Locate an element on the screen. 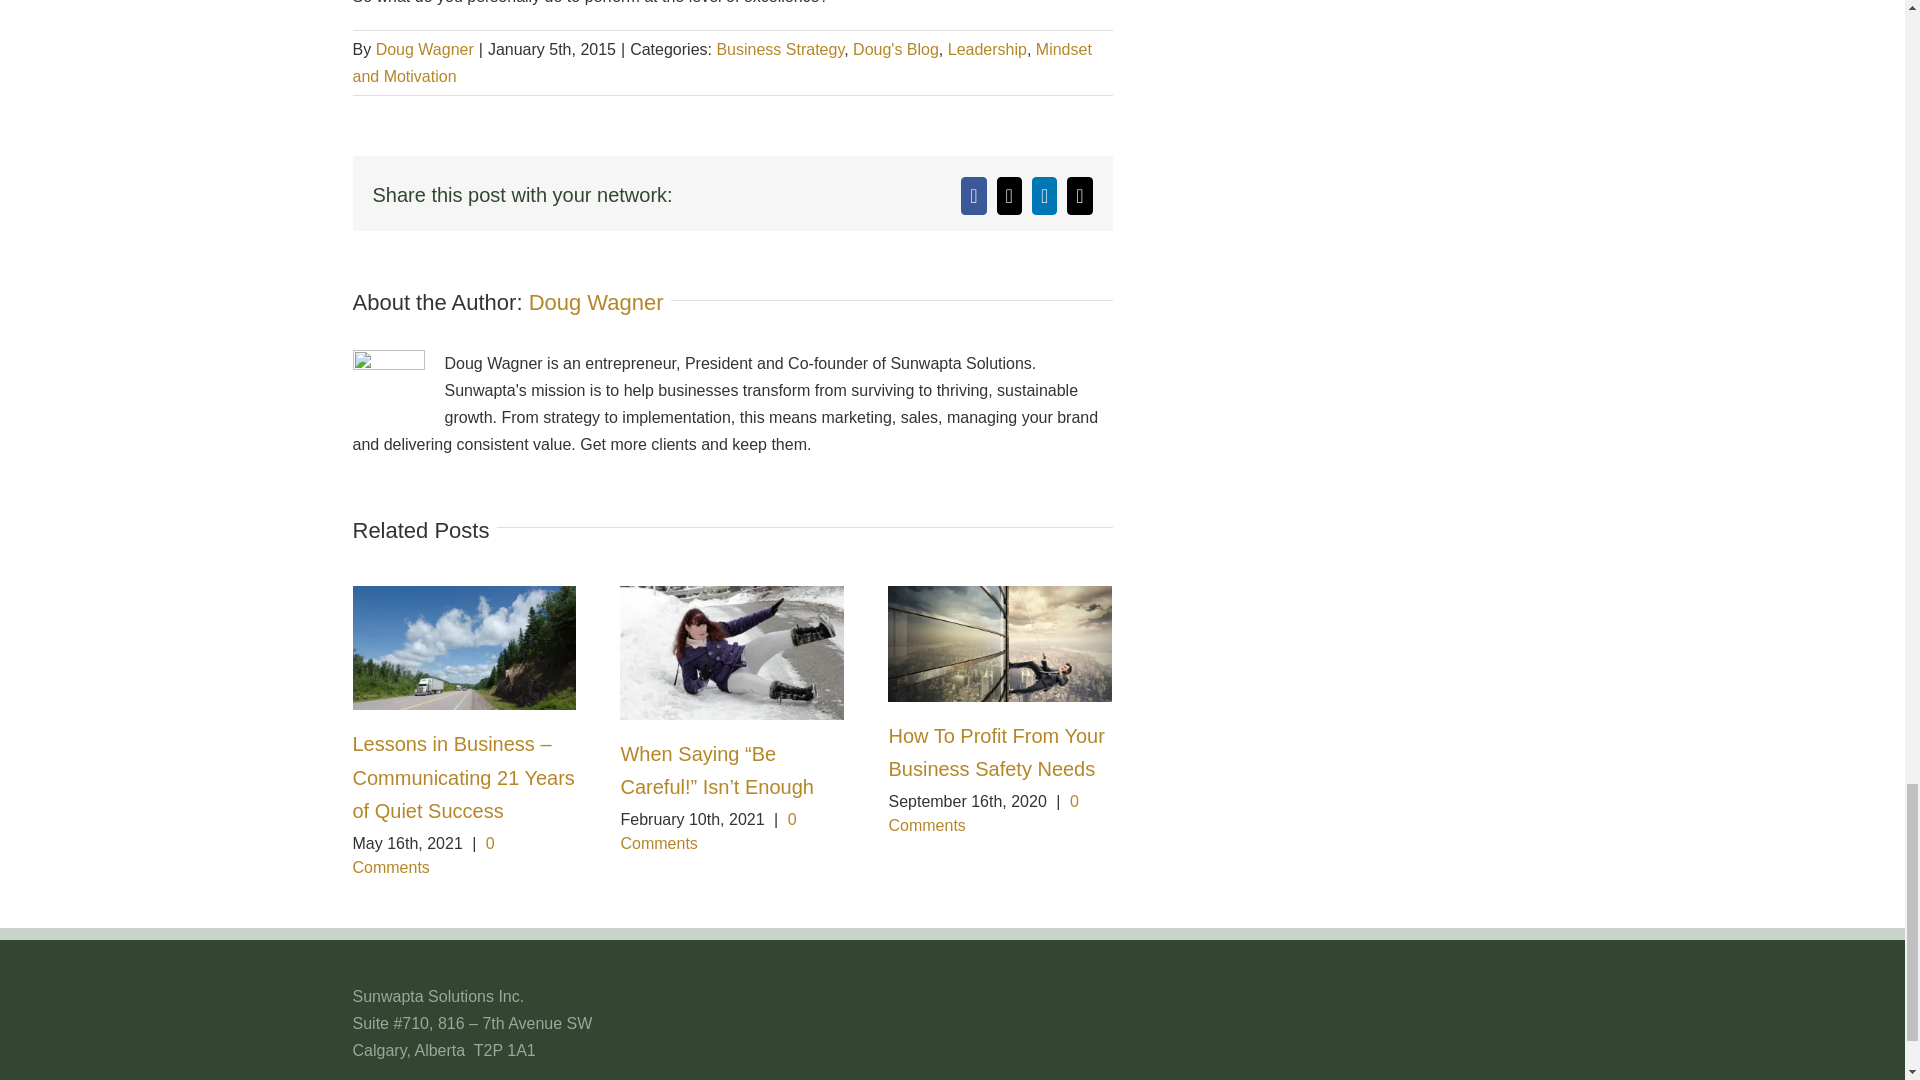 The width and height of the screenshot is (1920, 1080). How To Profit From Your Business Safety Needs is located at coordinates (996, 752).